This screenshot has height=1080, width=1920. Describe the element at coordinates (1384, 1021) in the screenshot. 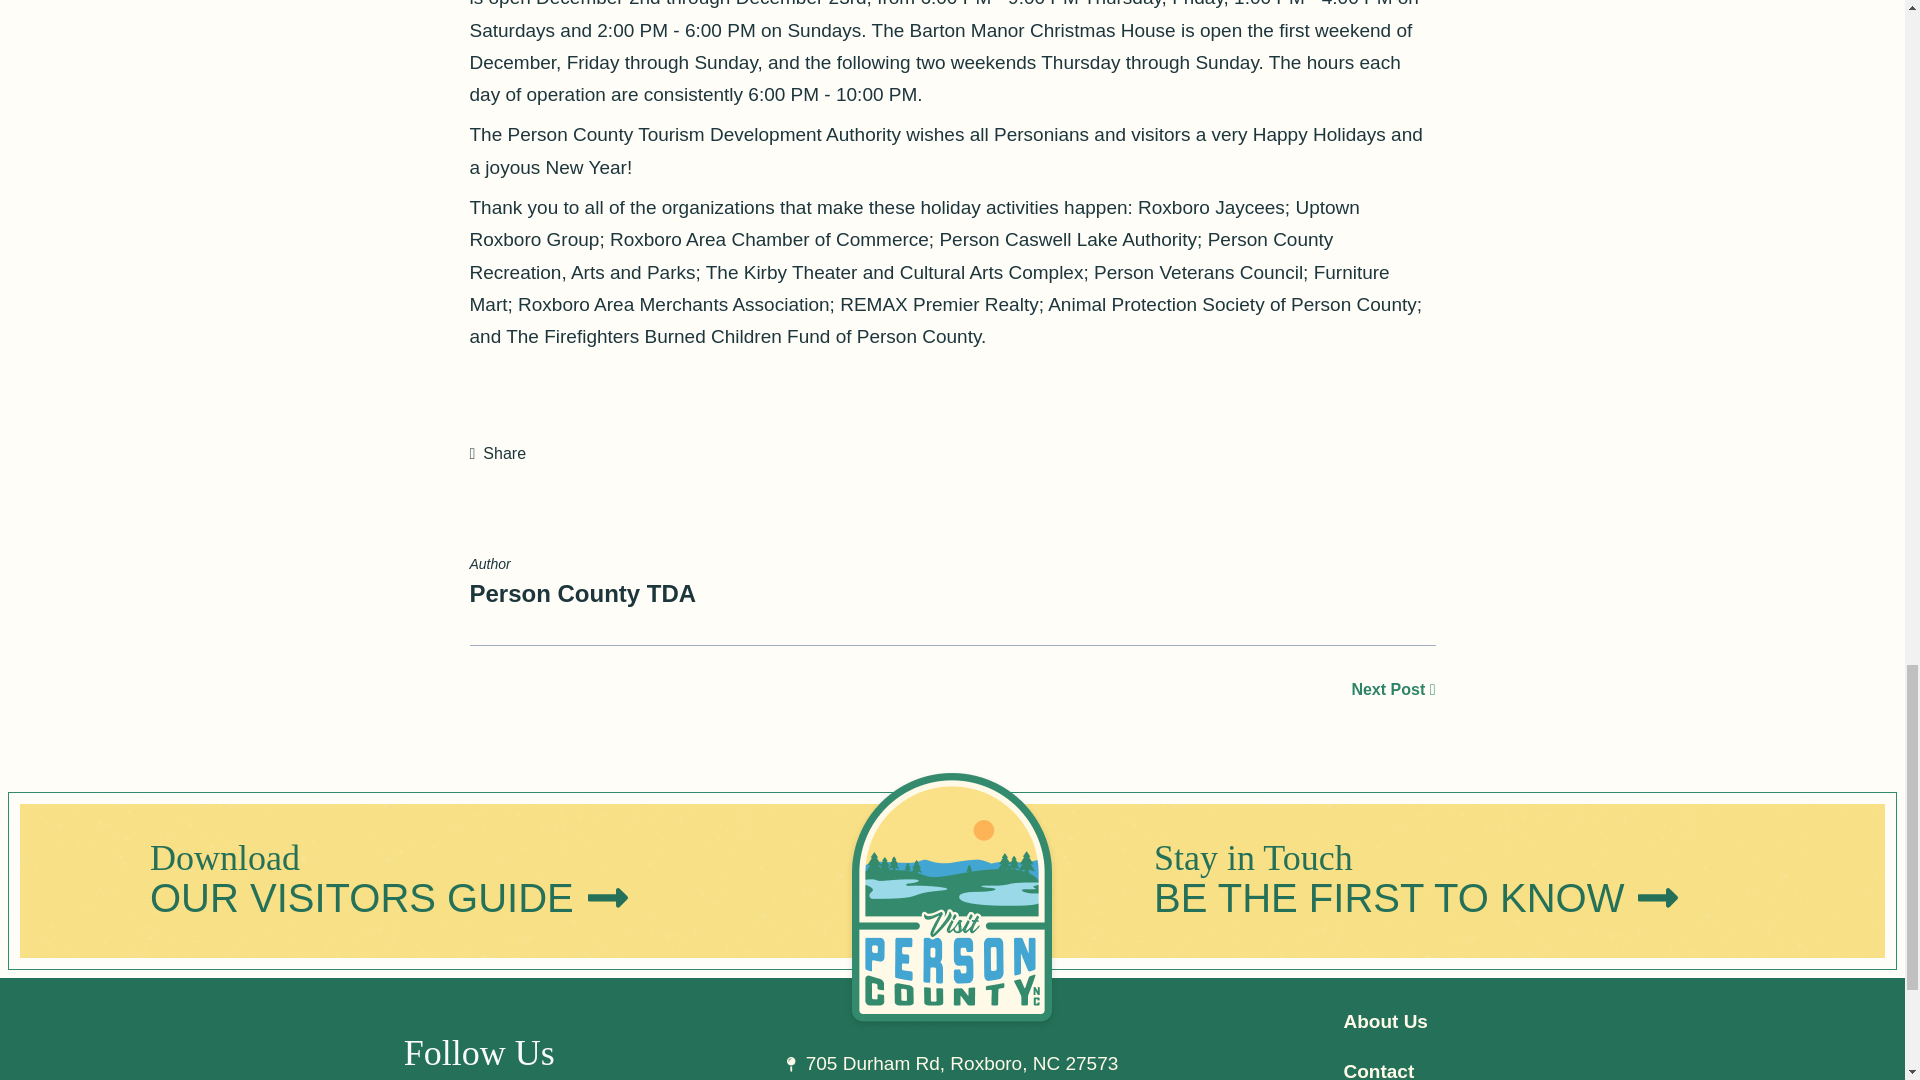

I see `About Us` at that location.